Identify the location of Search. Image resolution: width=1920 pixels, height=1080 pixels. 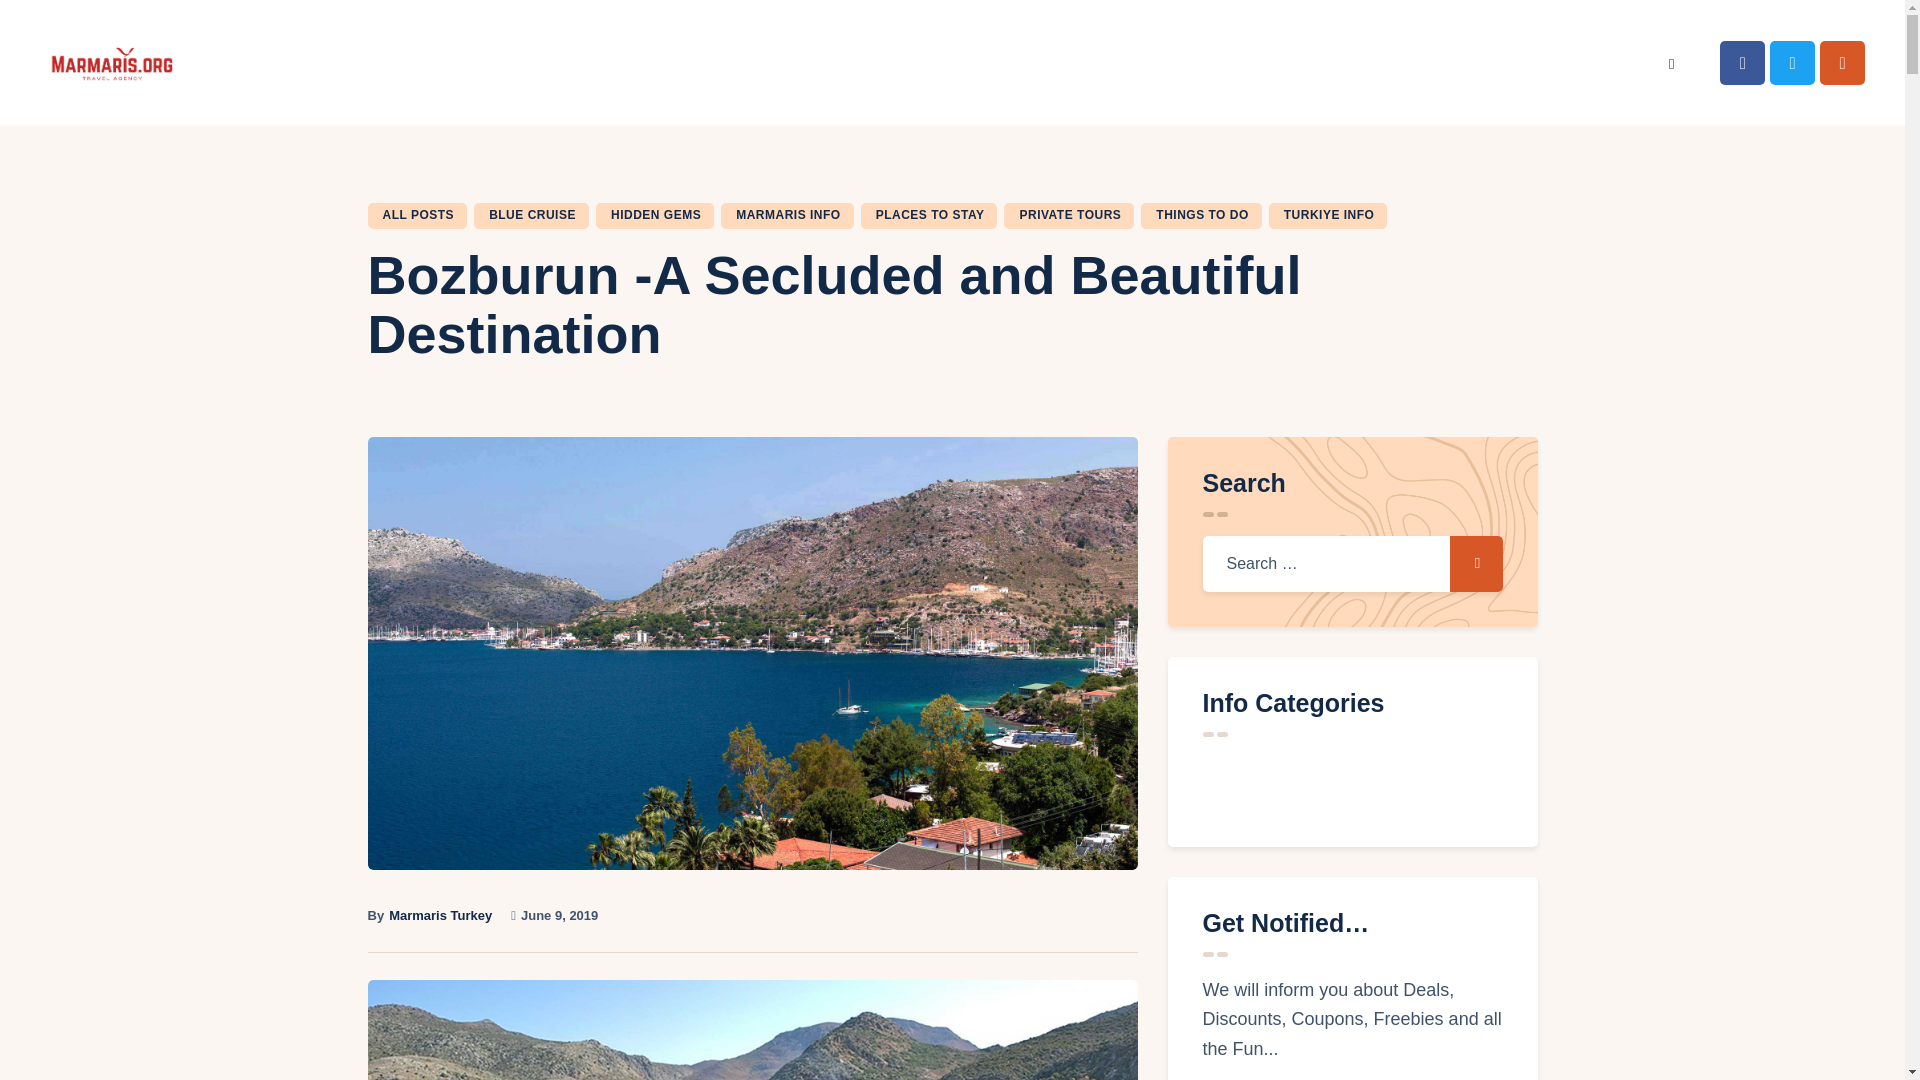
(1476, 563).